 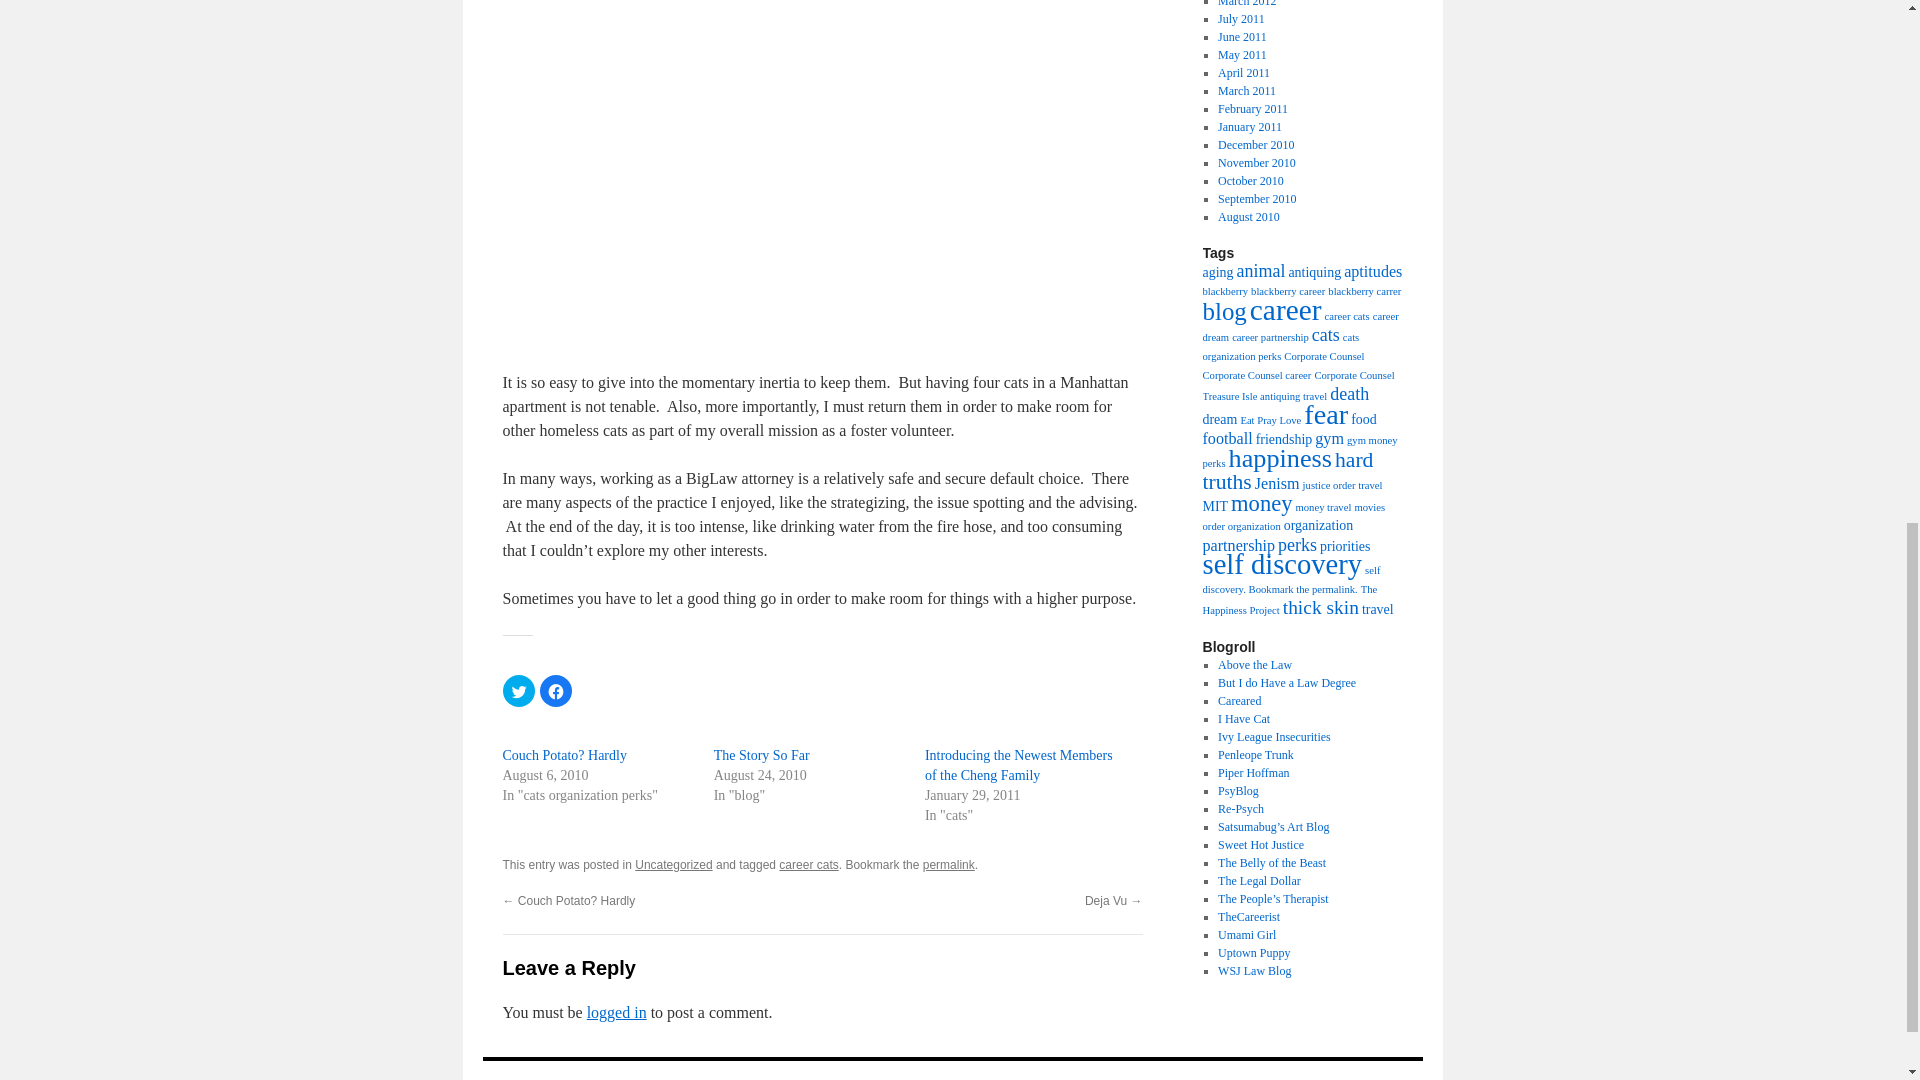 I want to click on logged in, so click(x=617, y=1012).